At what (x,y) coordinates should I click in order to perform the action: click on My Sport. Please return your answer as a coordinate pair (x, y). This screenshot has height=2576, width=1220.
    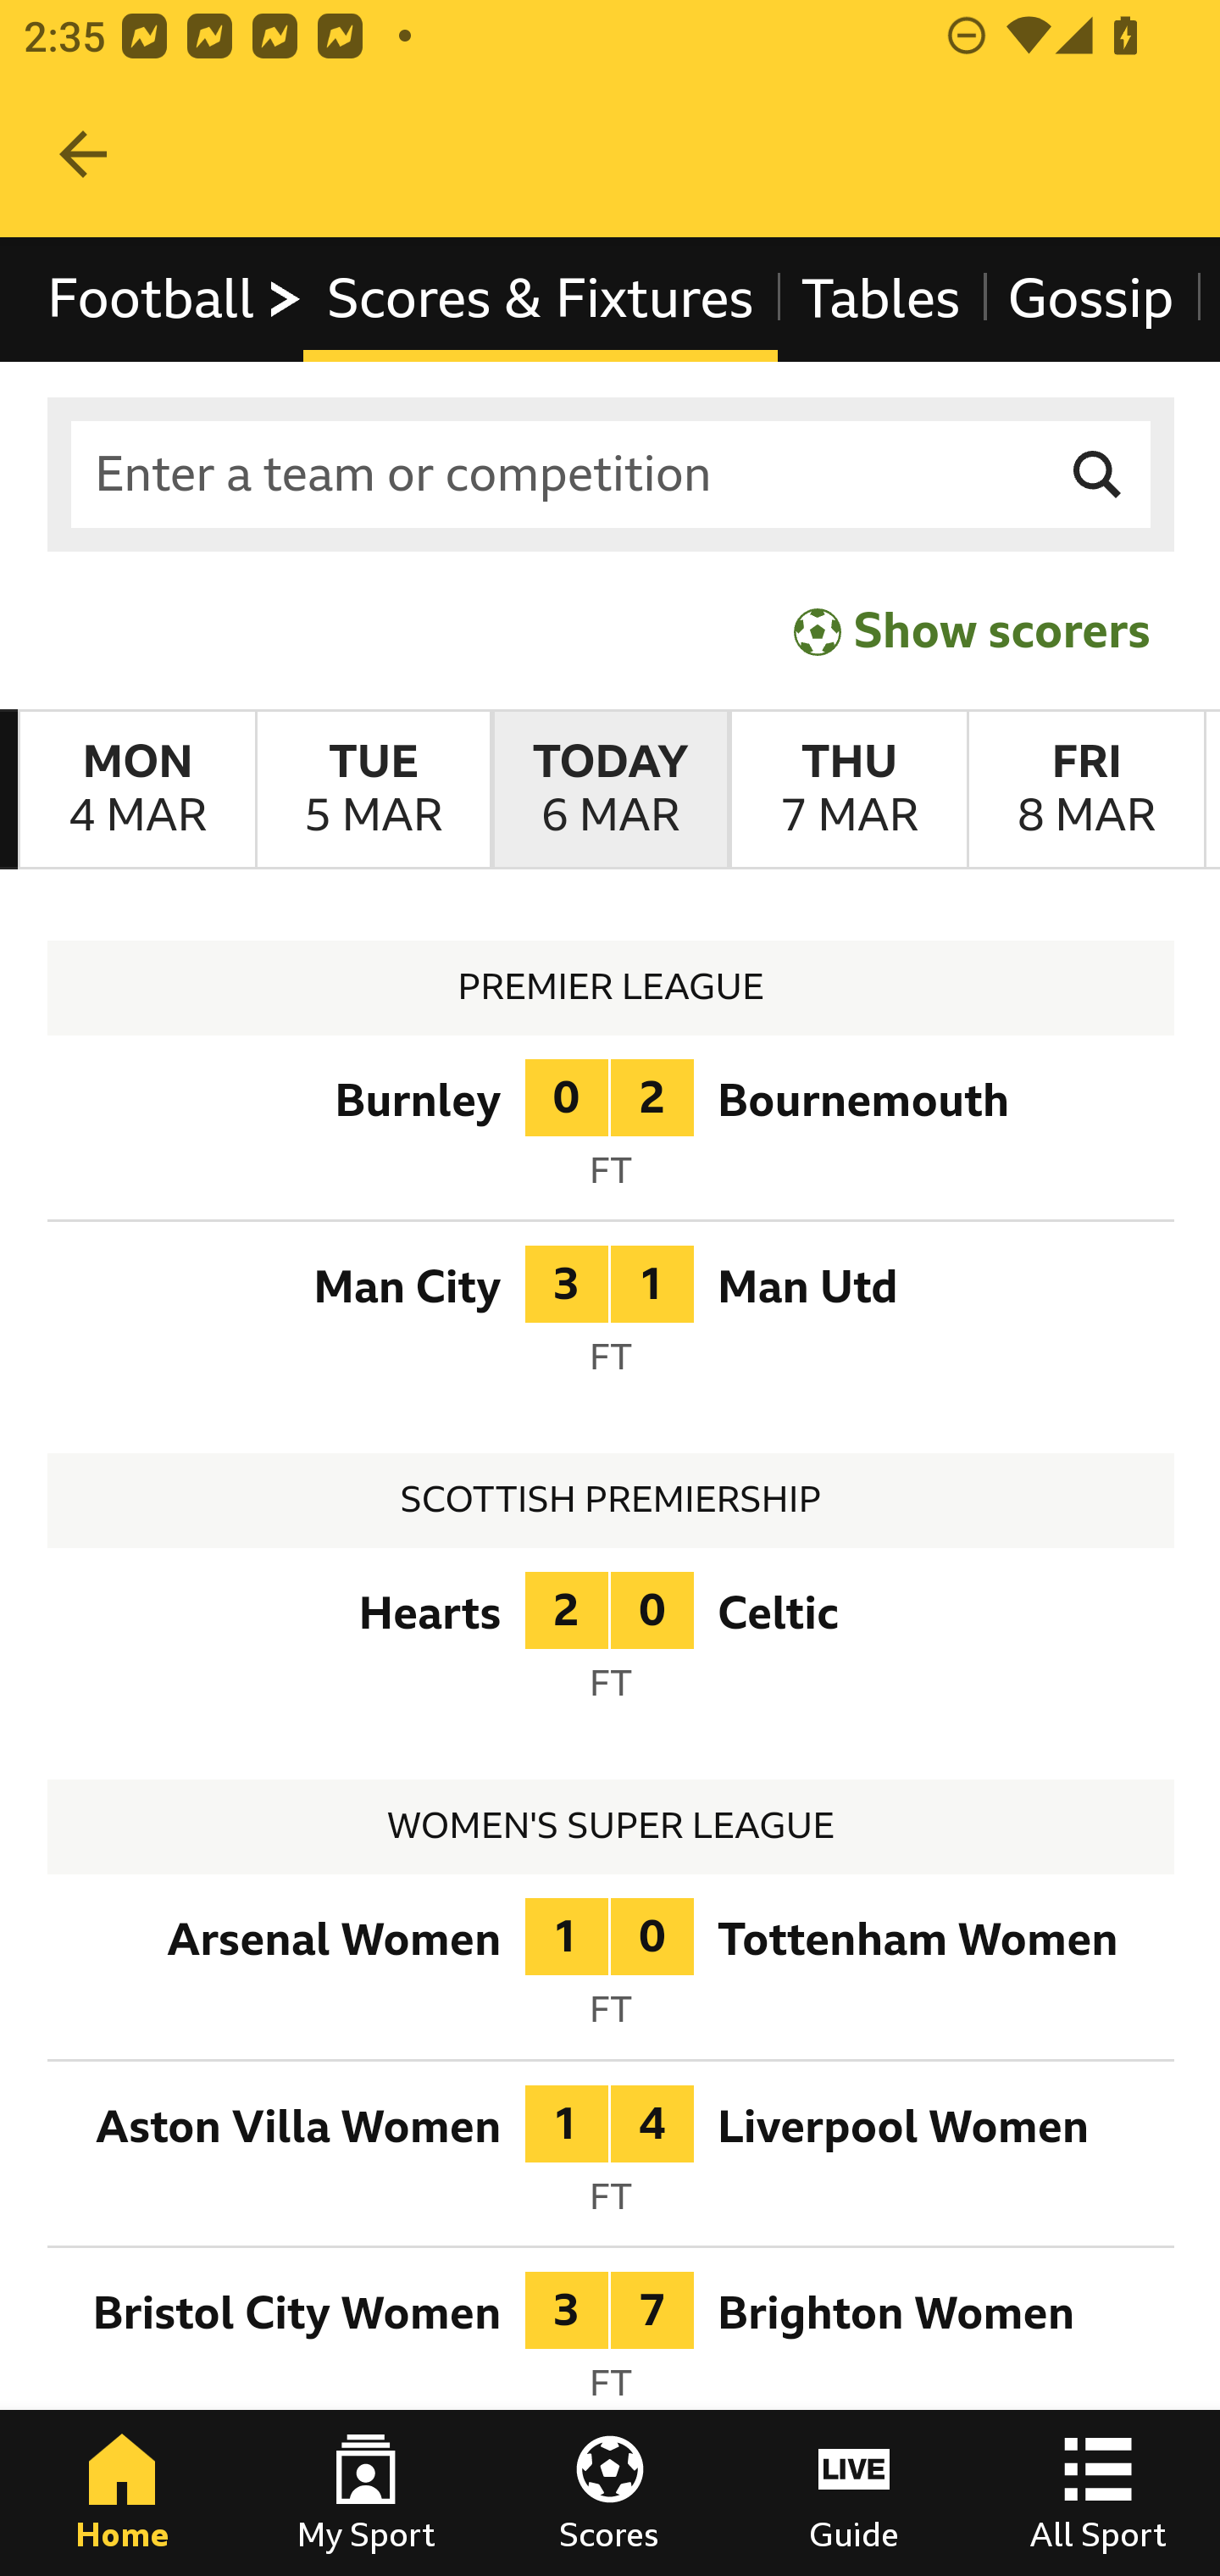
    Looking at the image, I should click on (366, 2493).